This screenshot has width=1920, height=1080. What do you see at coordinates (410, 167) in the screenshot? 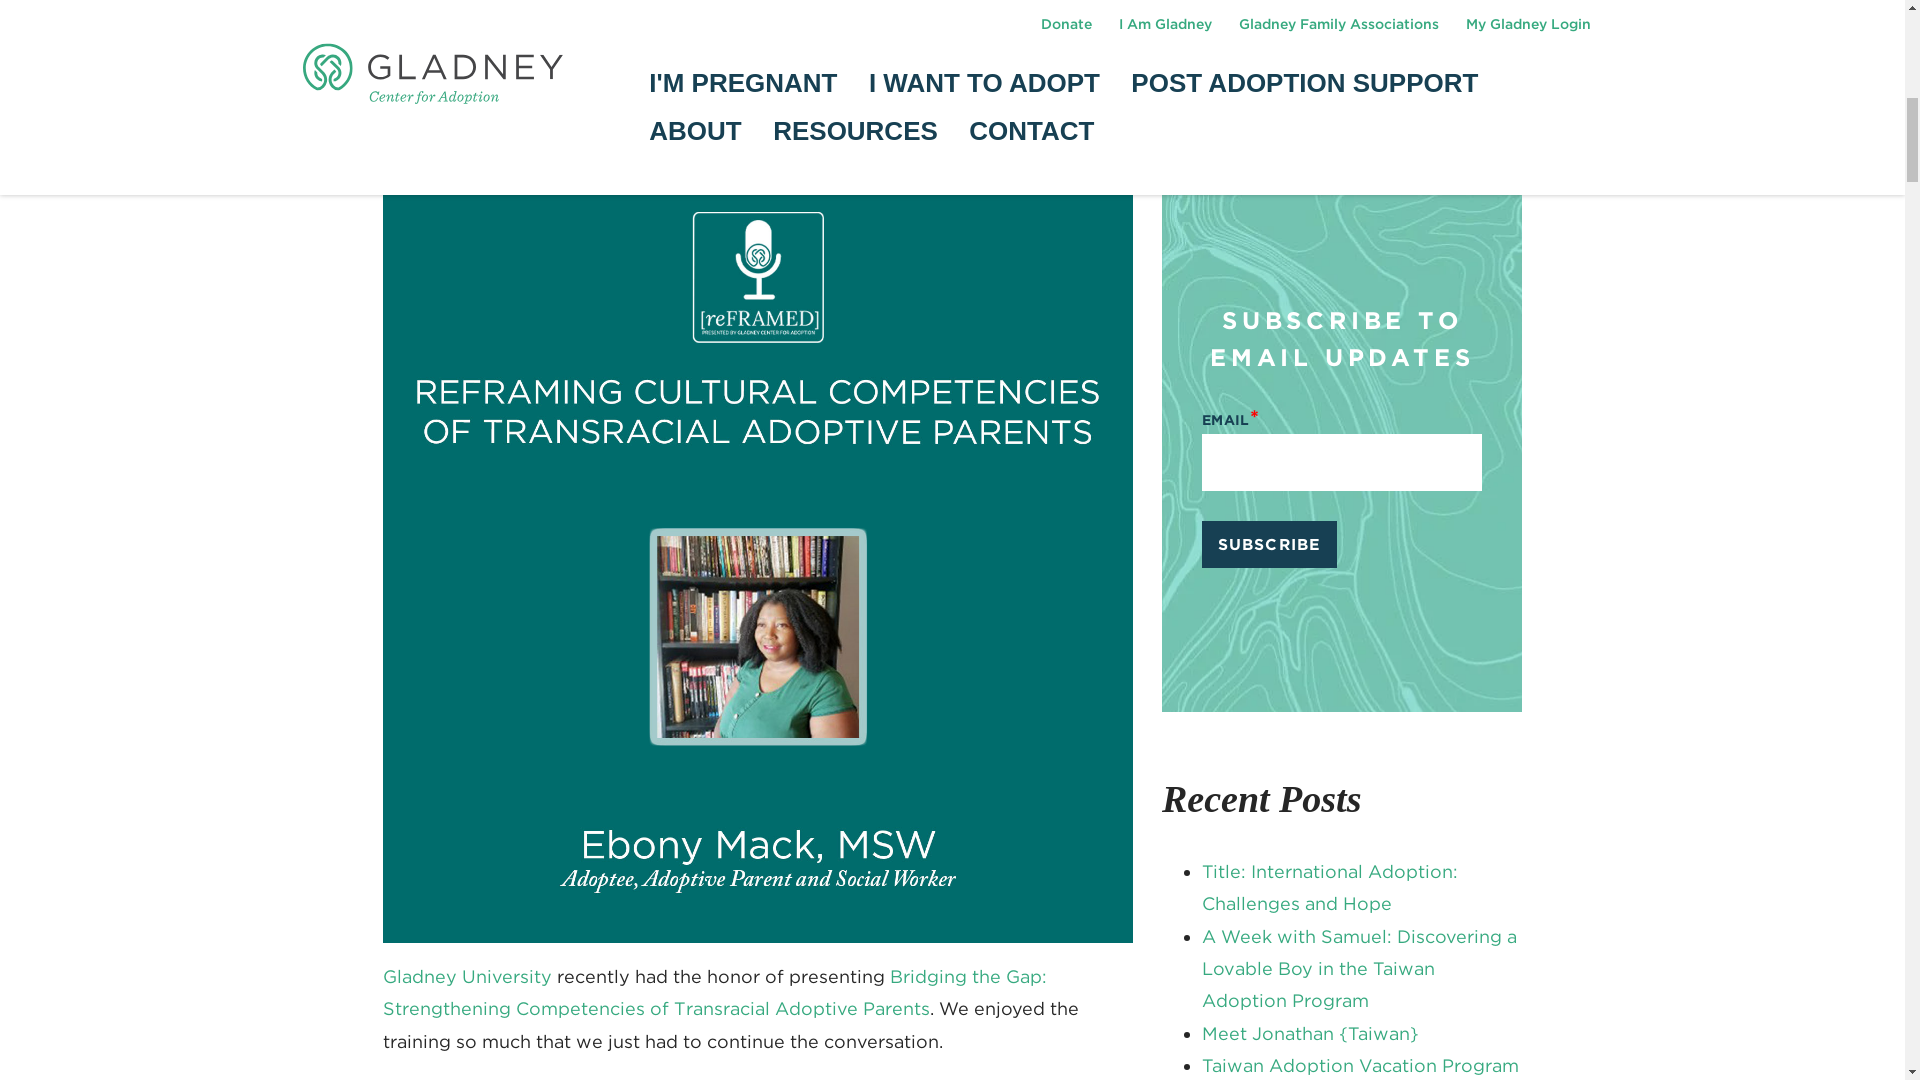
I see `Tweet` at bounding box center [410, 167].